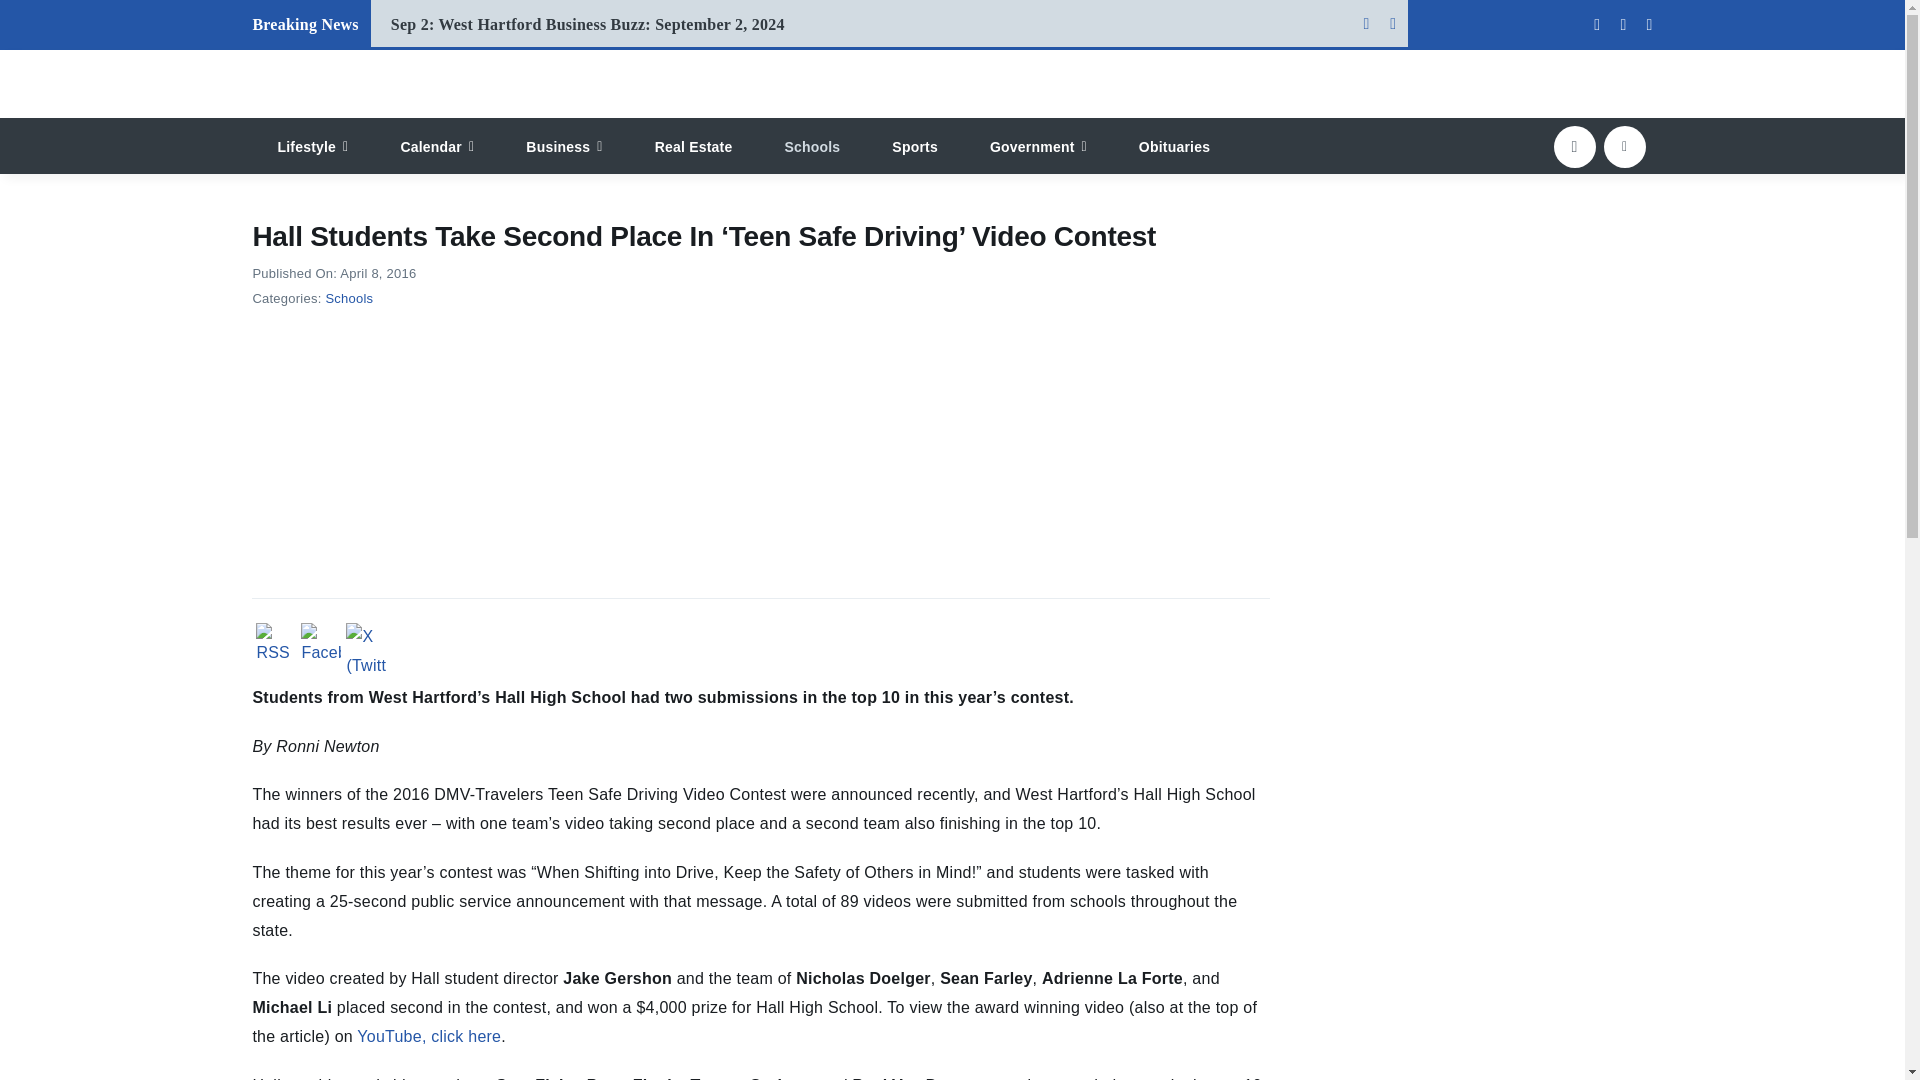 This screenshot has width=1920, height=1080. What do you see at coordinates (588, 24) in the screenshot?
I see `Sep 2: West Hartford Business Buzz: September 2, 2024` at bounding box center [588, 24].